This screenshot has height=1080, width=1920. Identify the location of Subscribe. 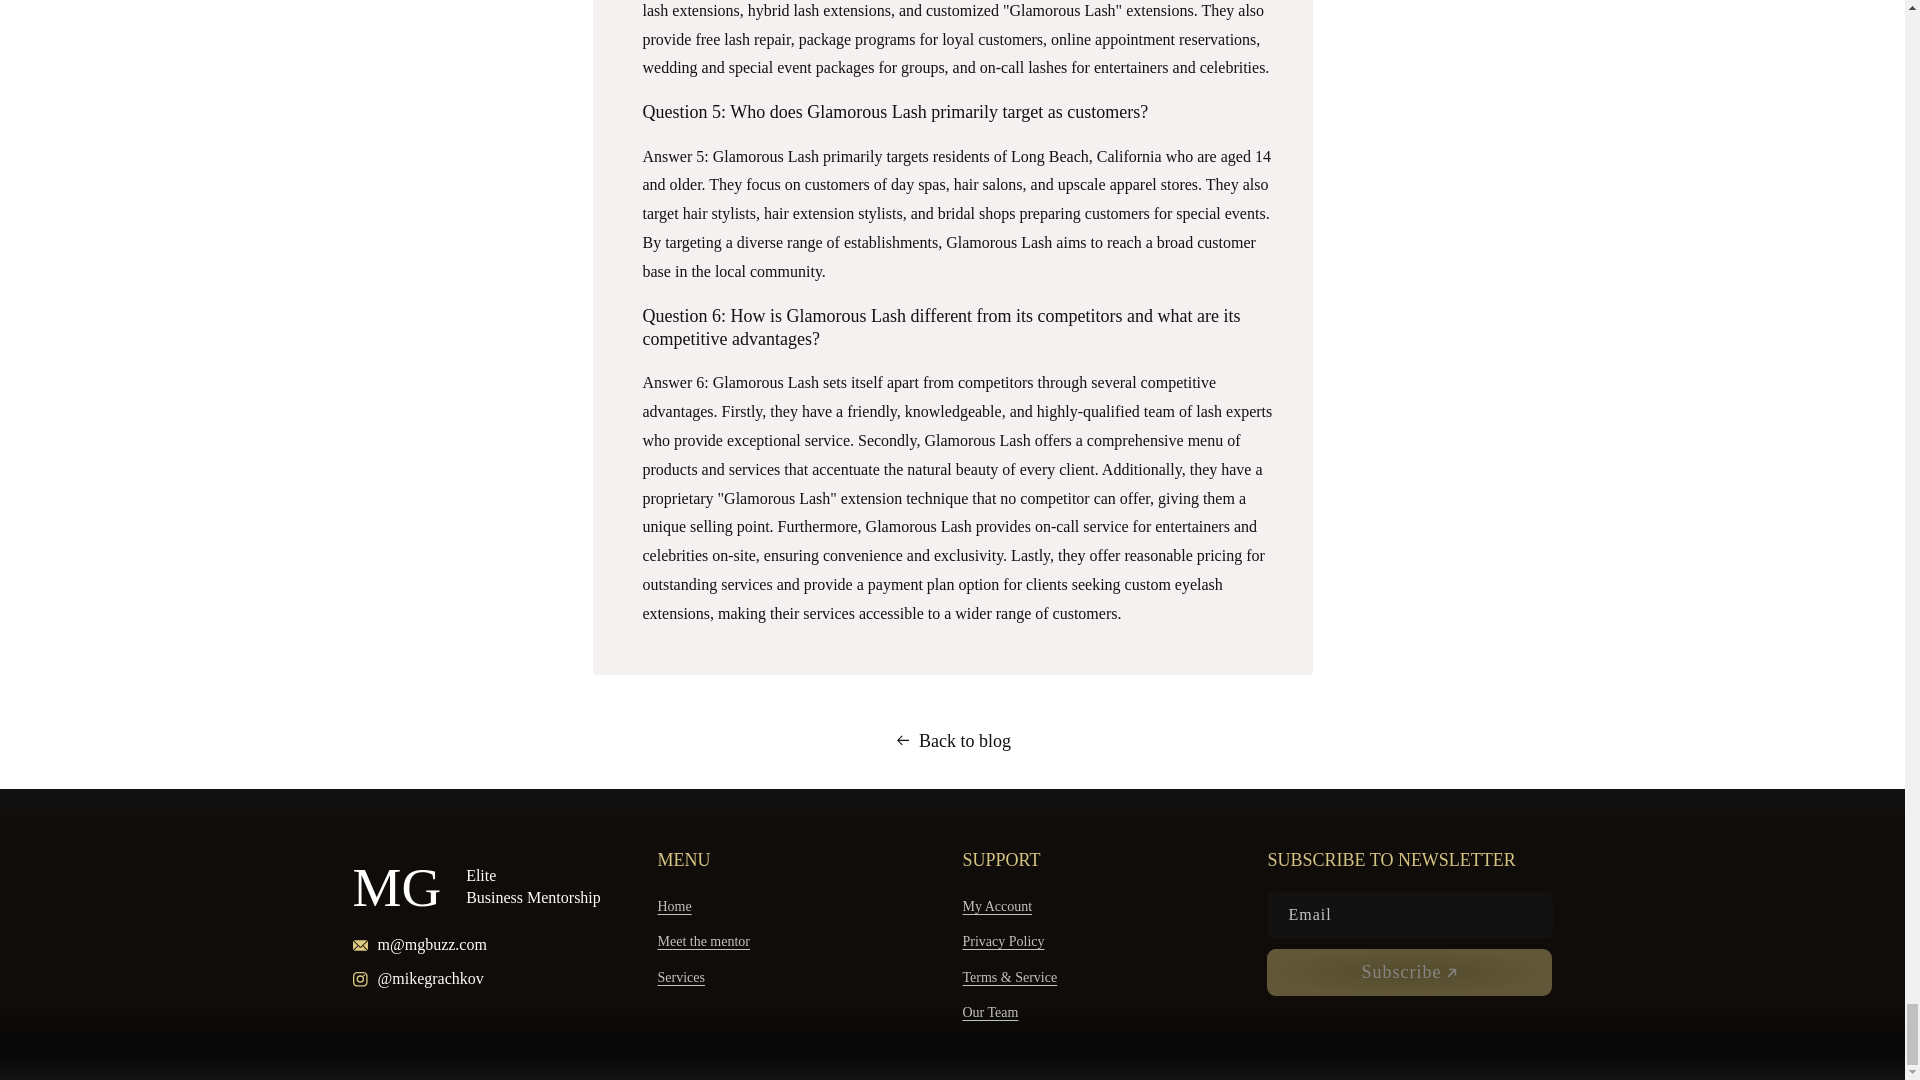
(1408, 972).